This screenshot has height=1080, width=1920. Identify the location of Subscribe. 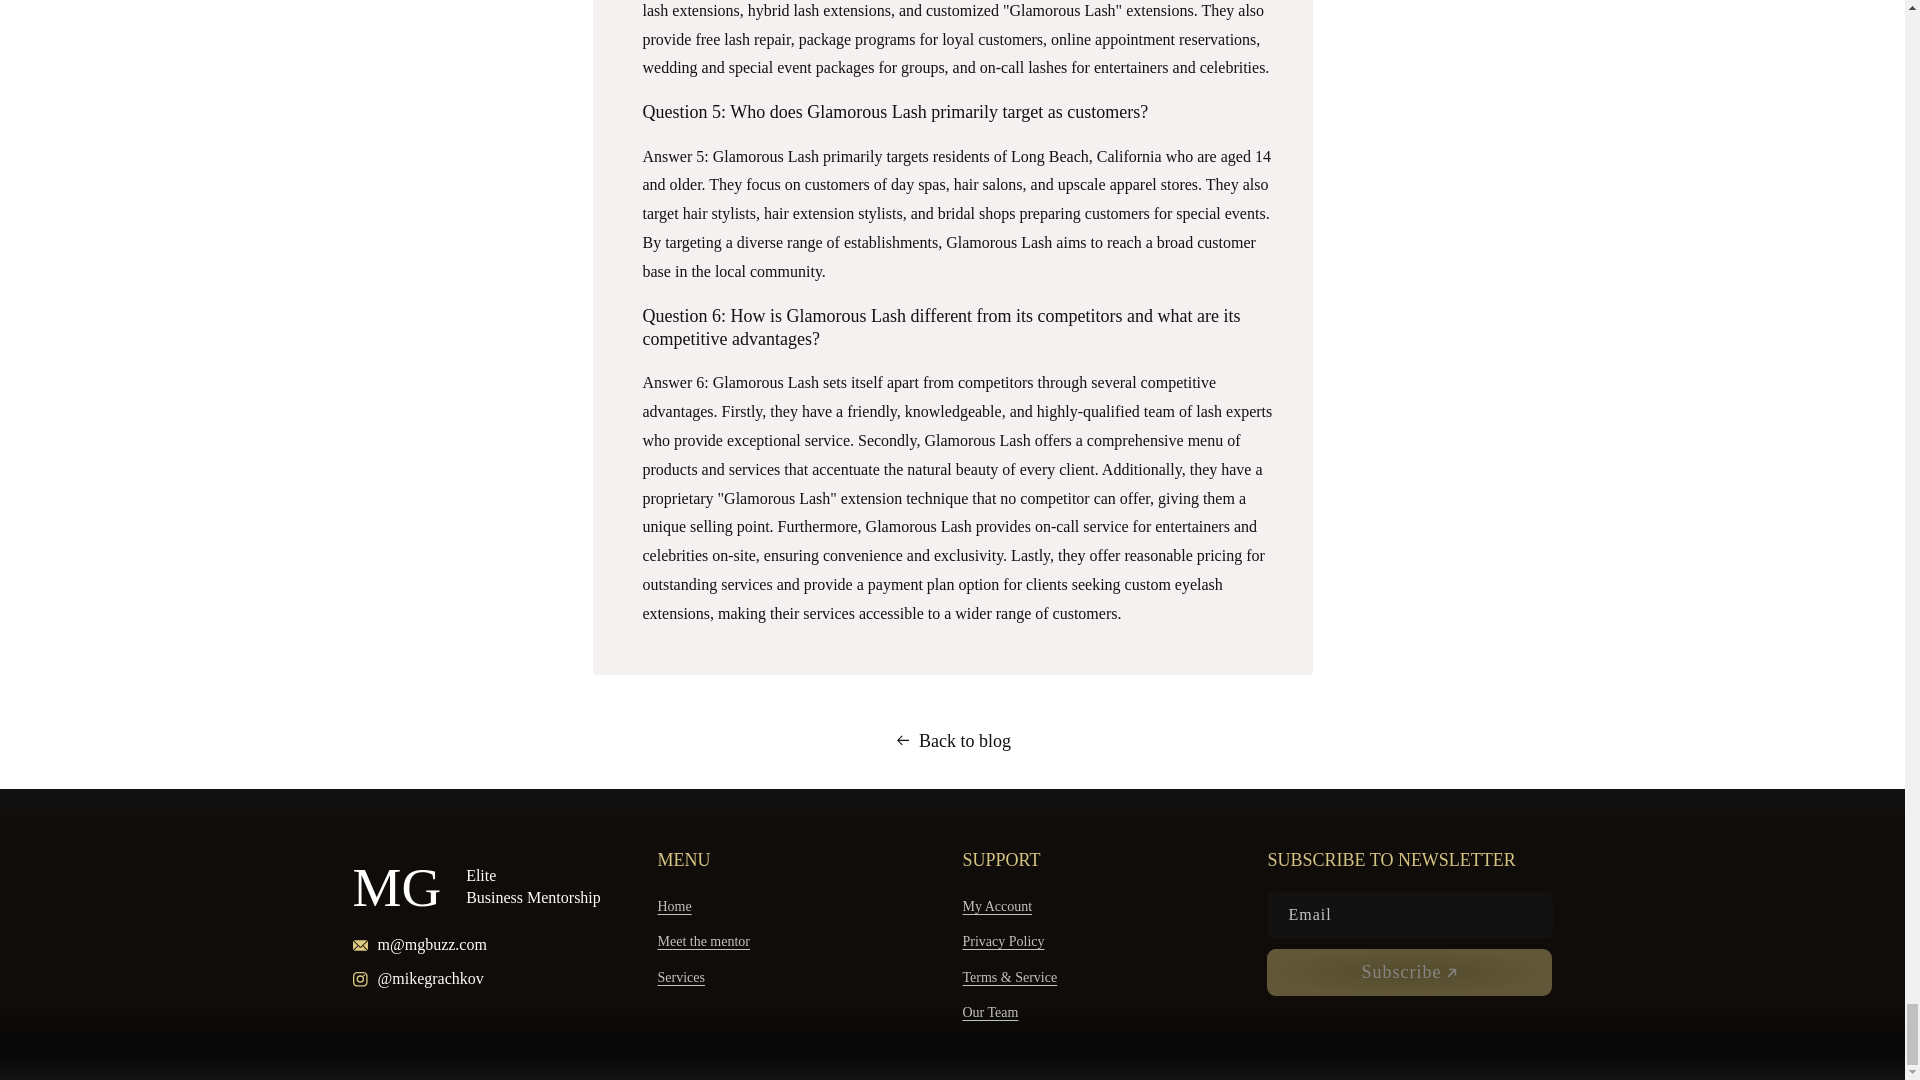
(1408, 972).